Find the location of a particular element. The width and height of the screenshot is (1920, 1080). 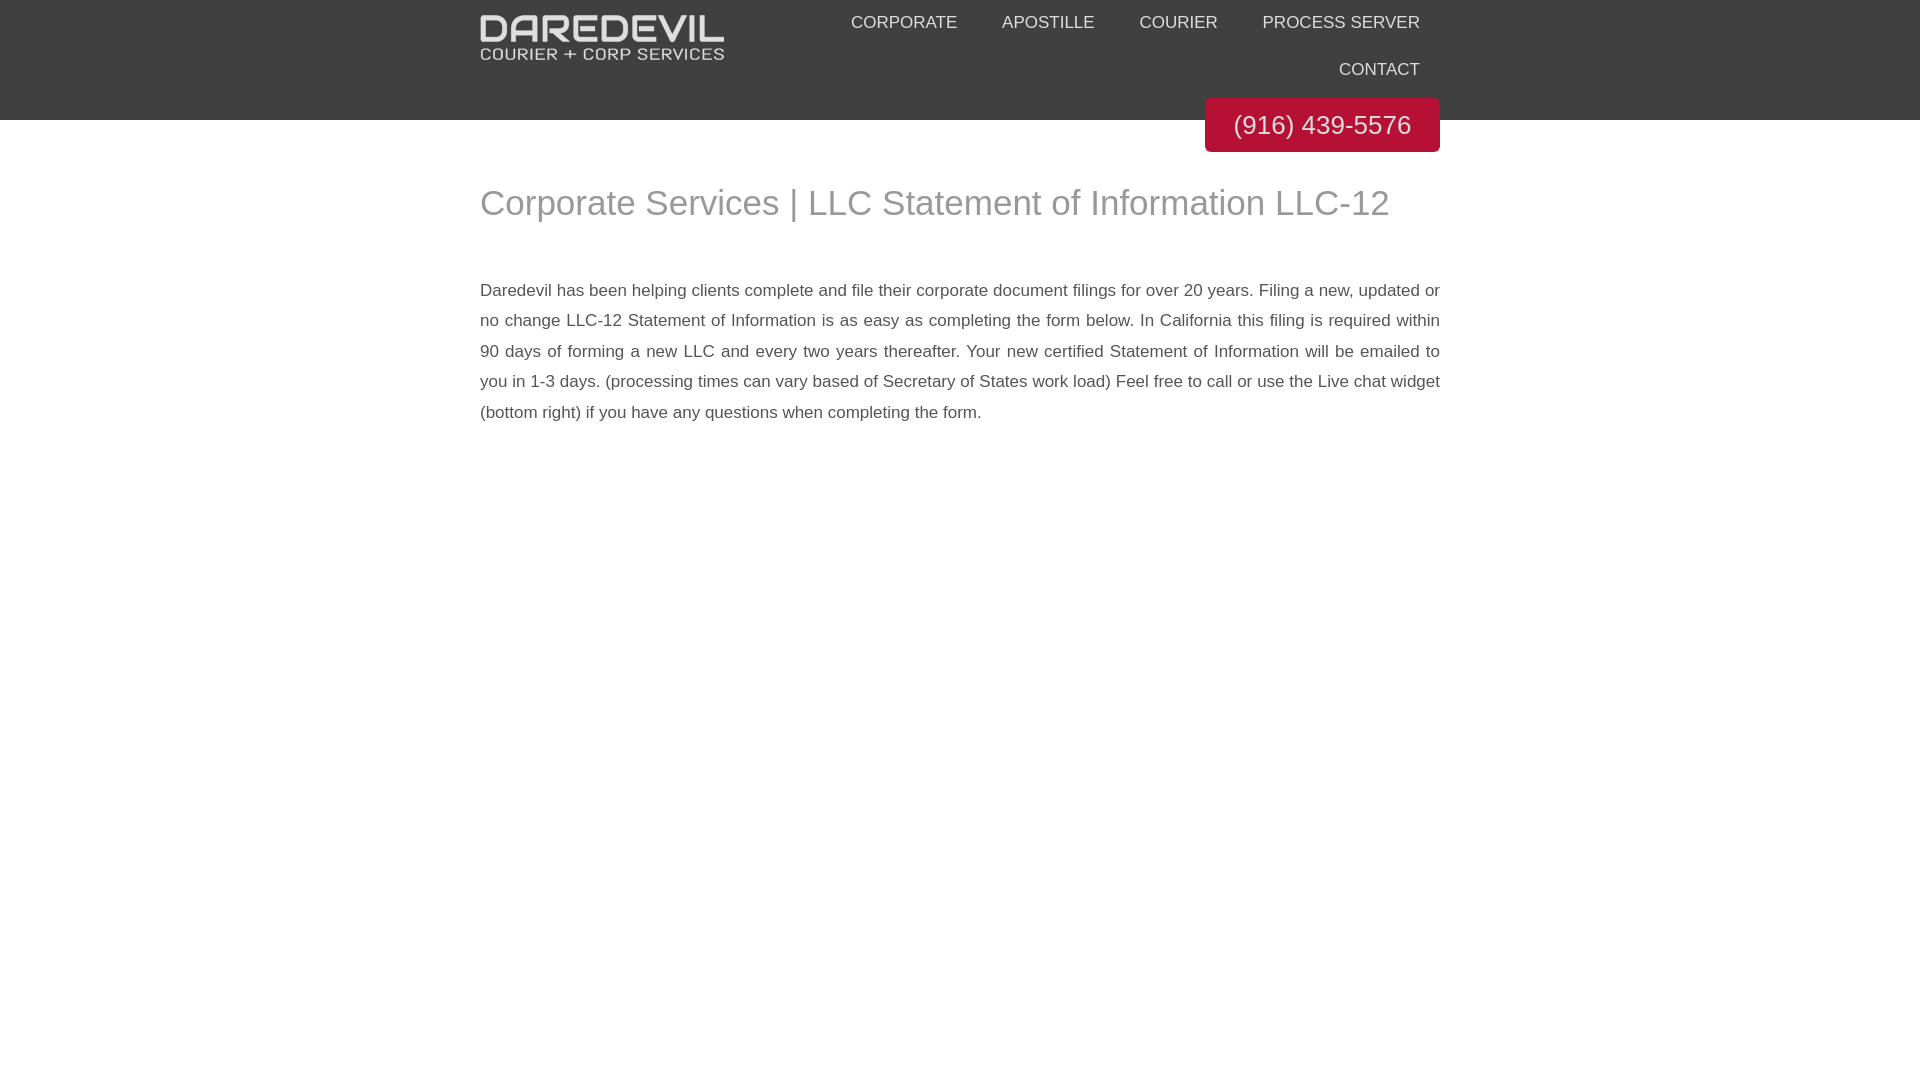

COURIER is located at coordinates (1178, 24).